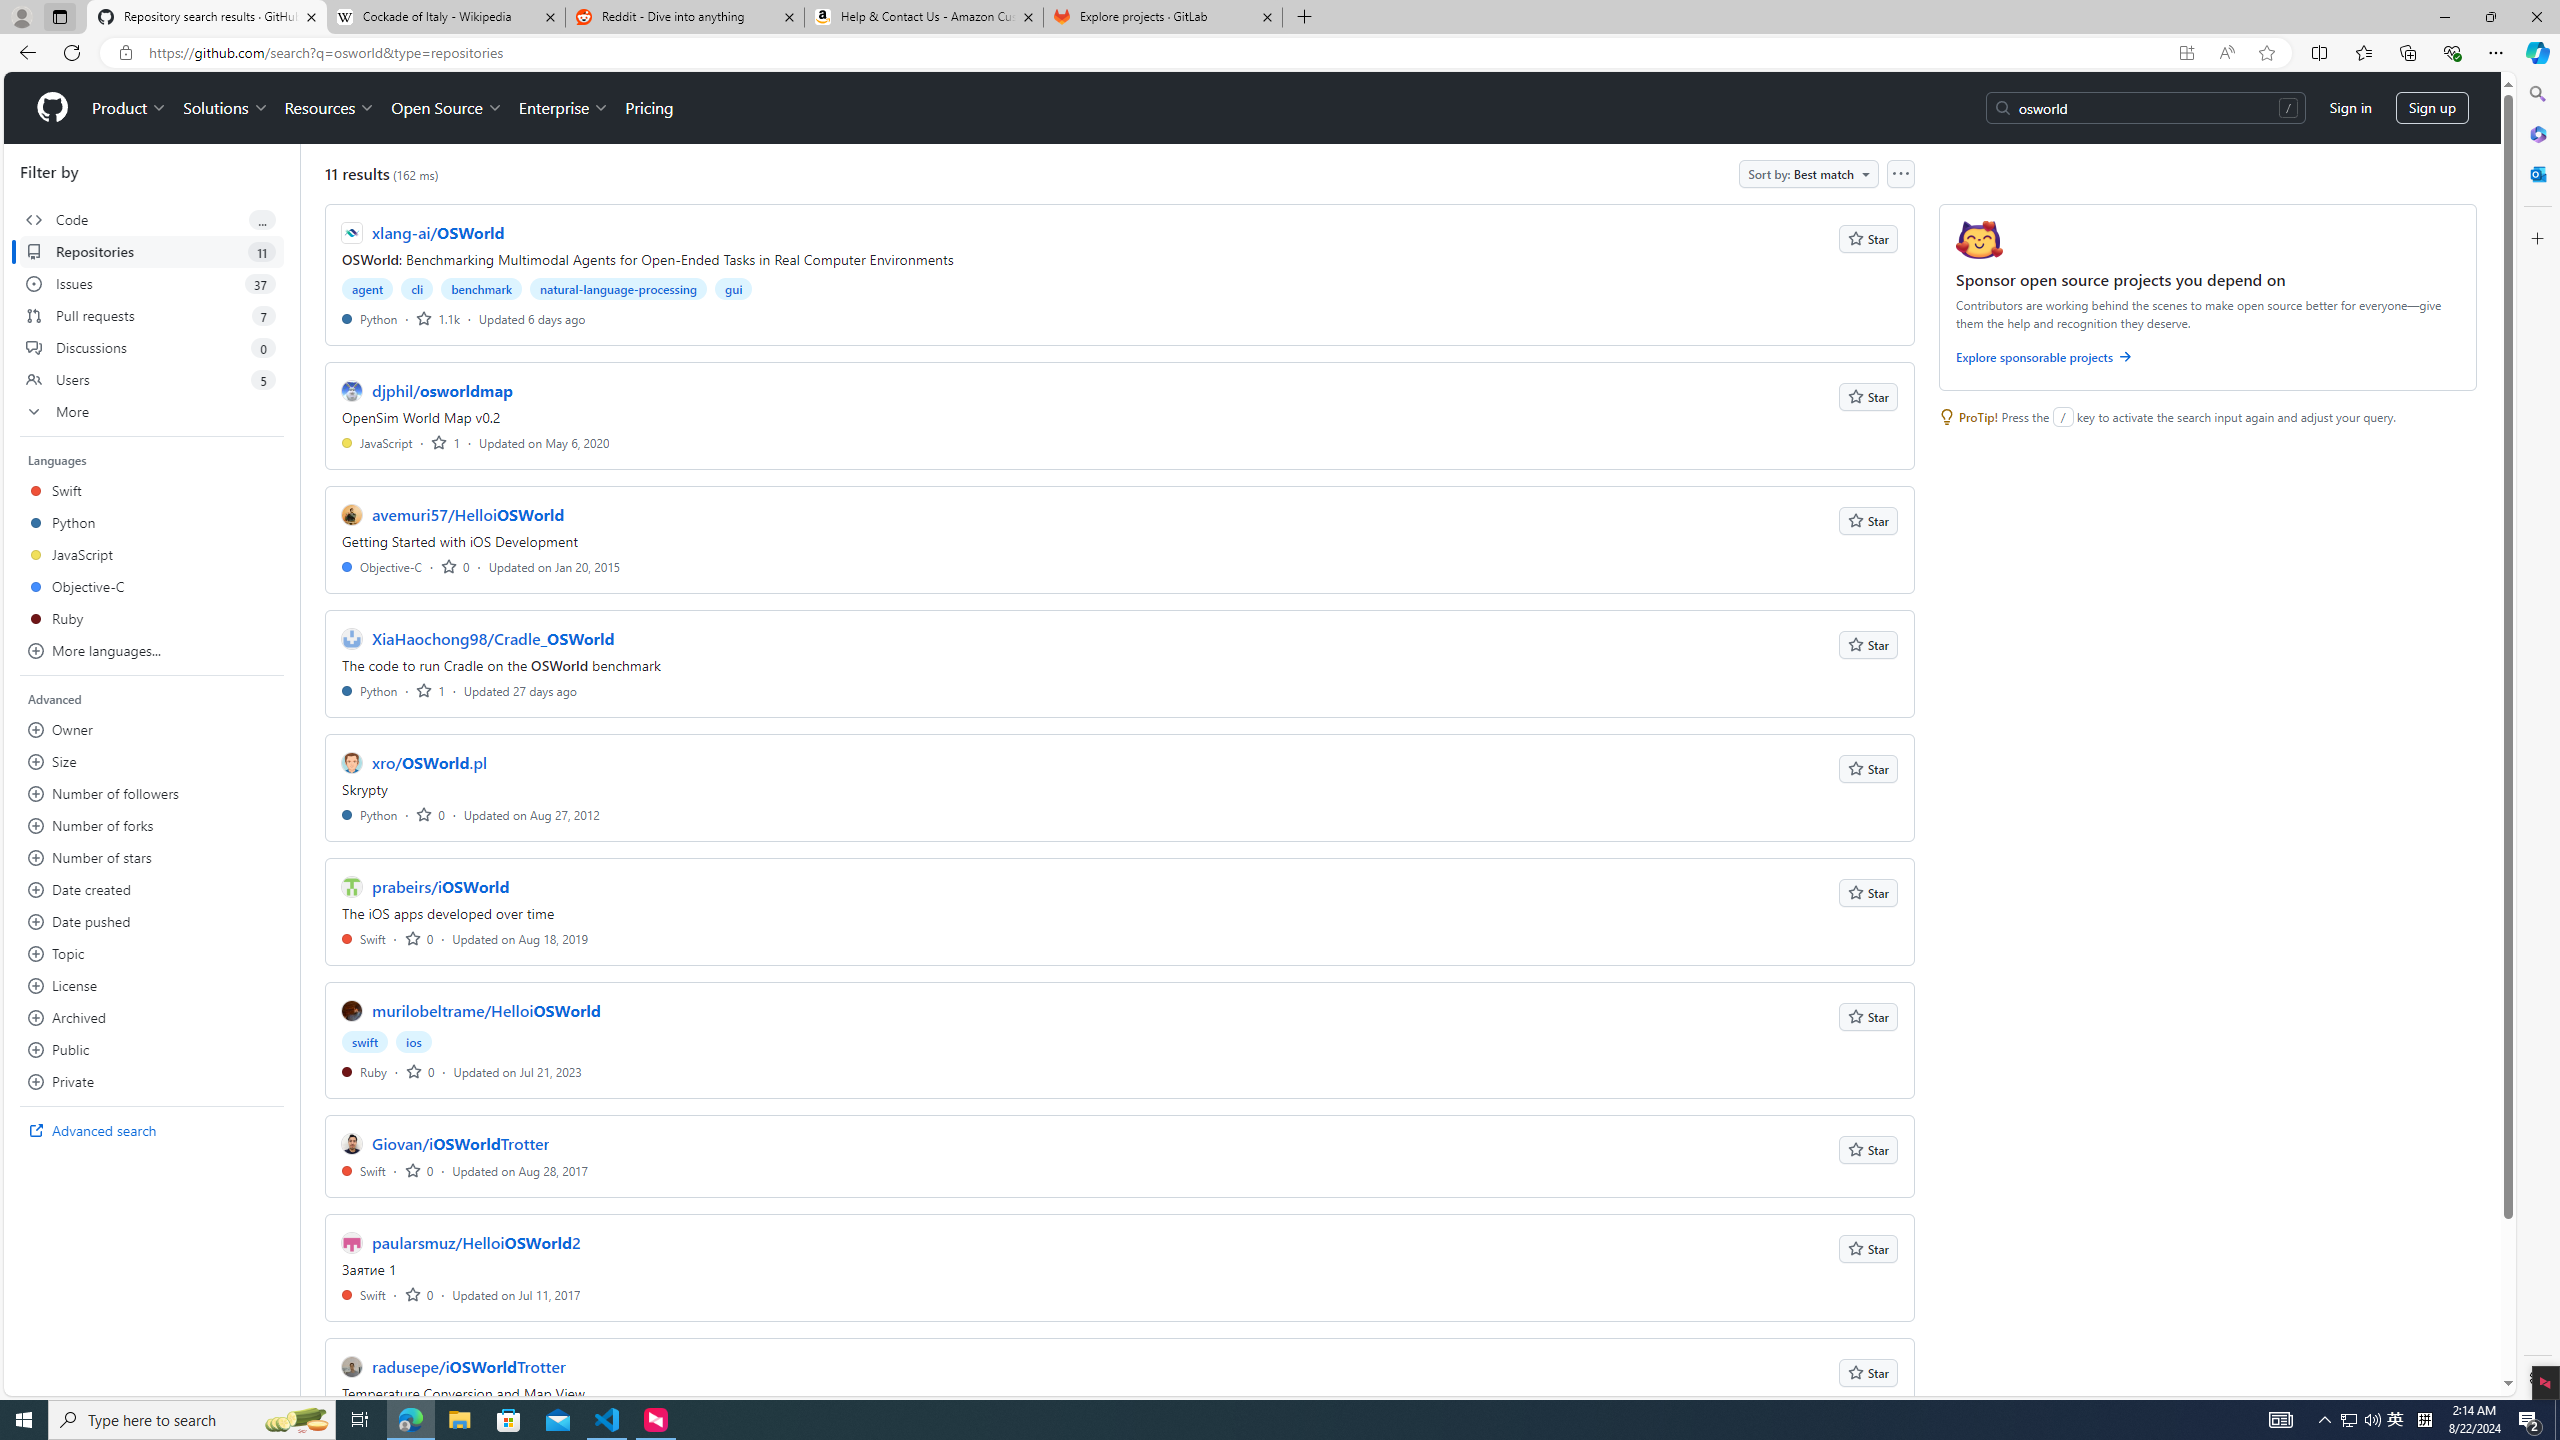 The width and height of the screenshot is (2560, 1440). Describe the element at coordinates (2186, 53) in the screenshot. I see `App available. Install GitHub` at that location.